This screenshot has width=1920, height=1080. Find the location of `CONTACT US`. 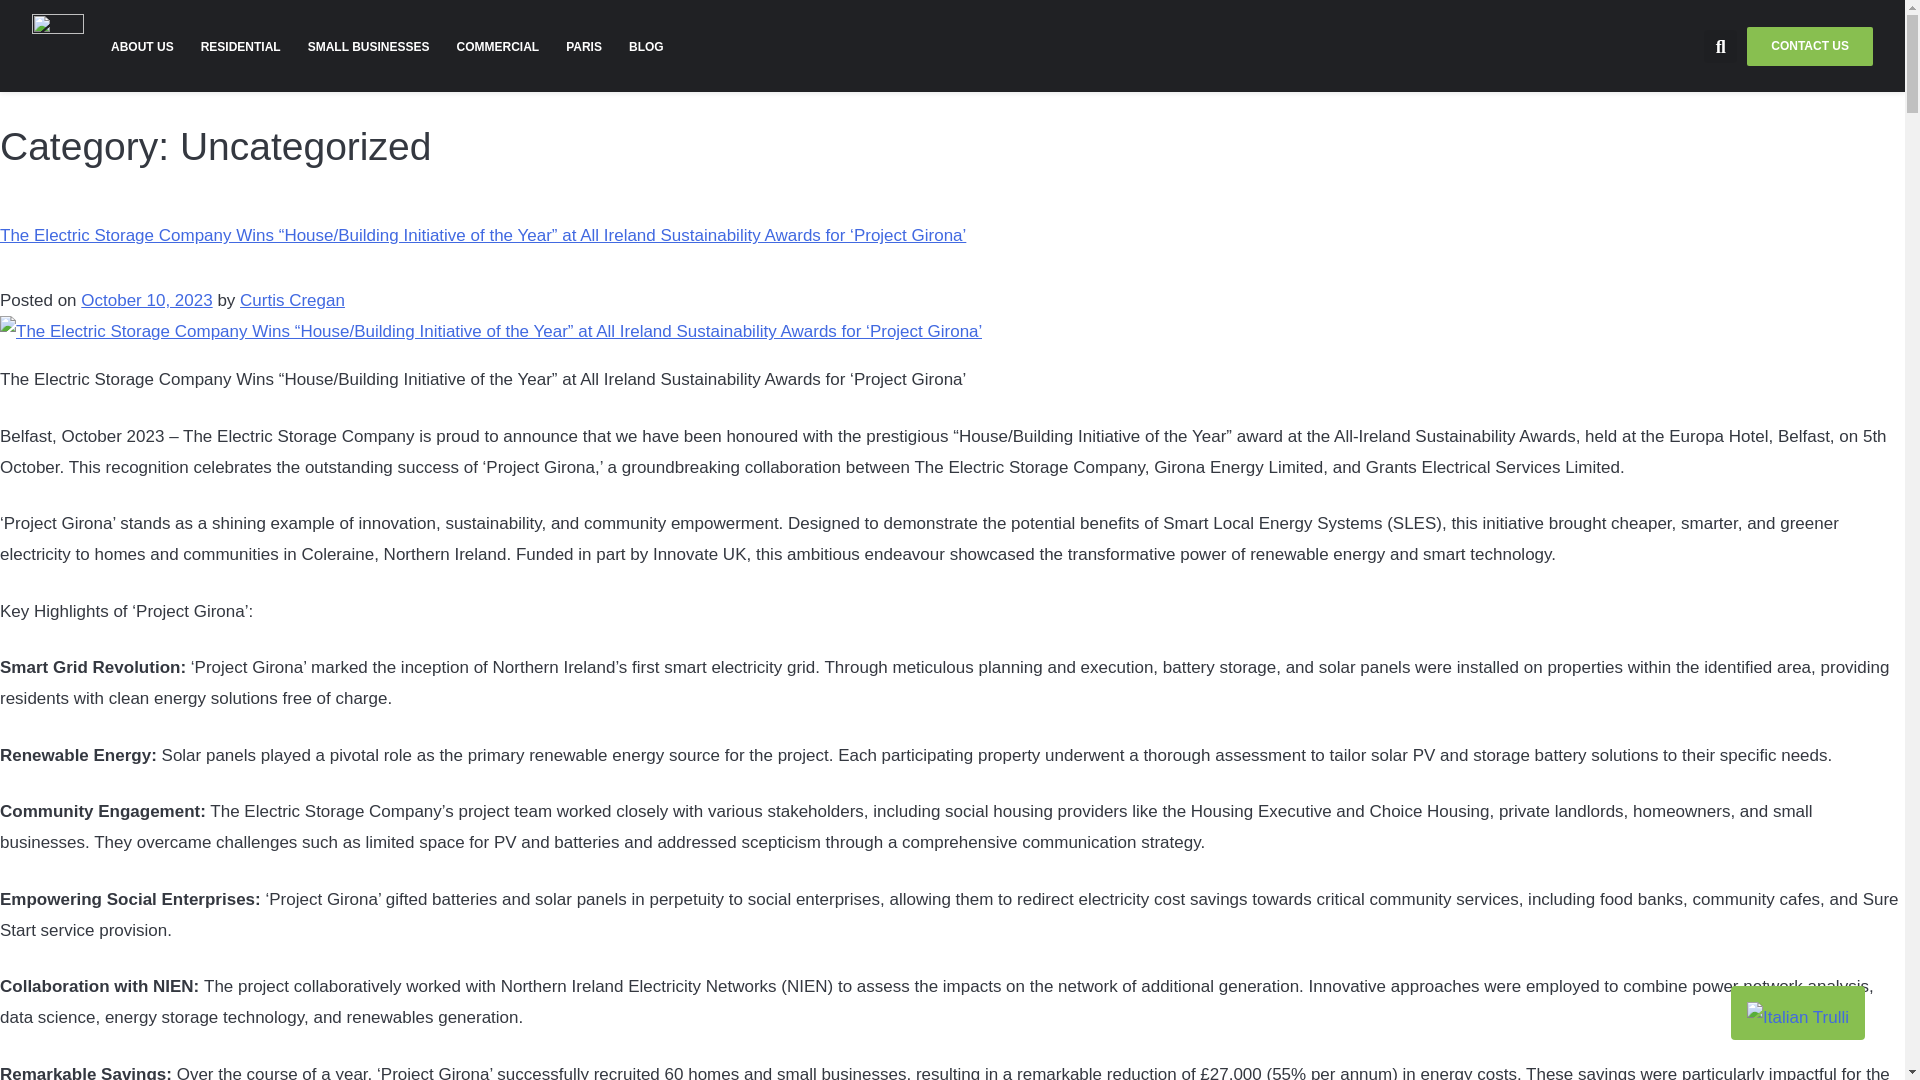

CONTACT US is located at coordinates (1810, 46).